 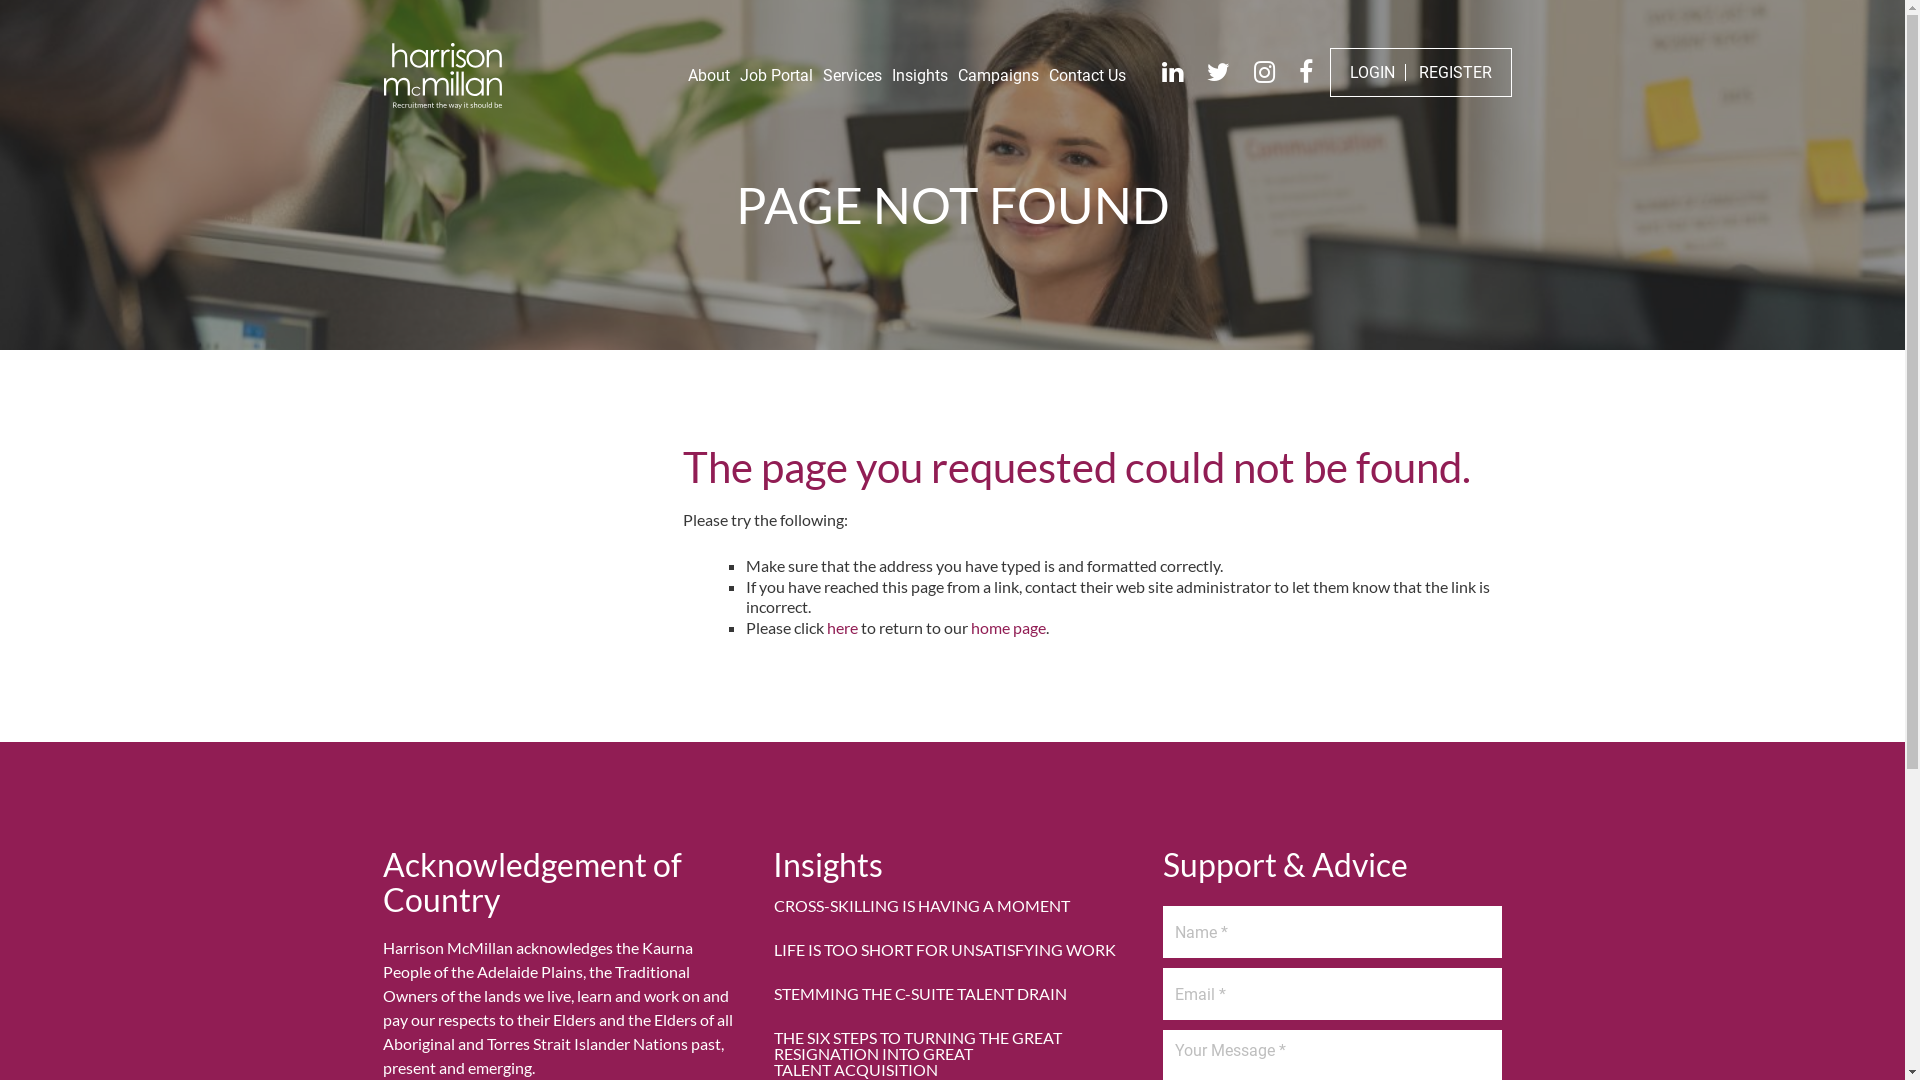 I want to click on here, so click(x=842, y=628).